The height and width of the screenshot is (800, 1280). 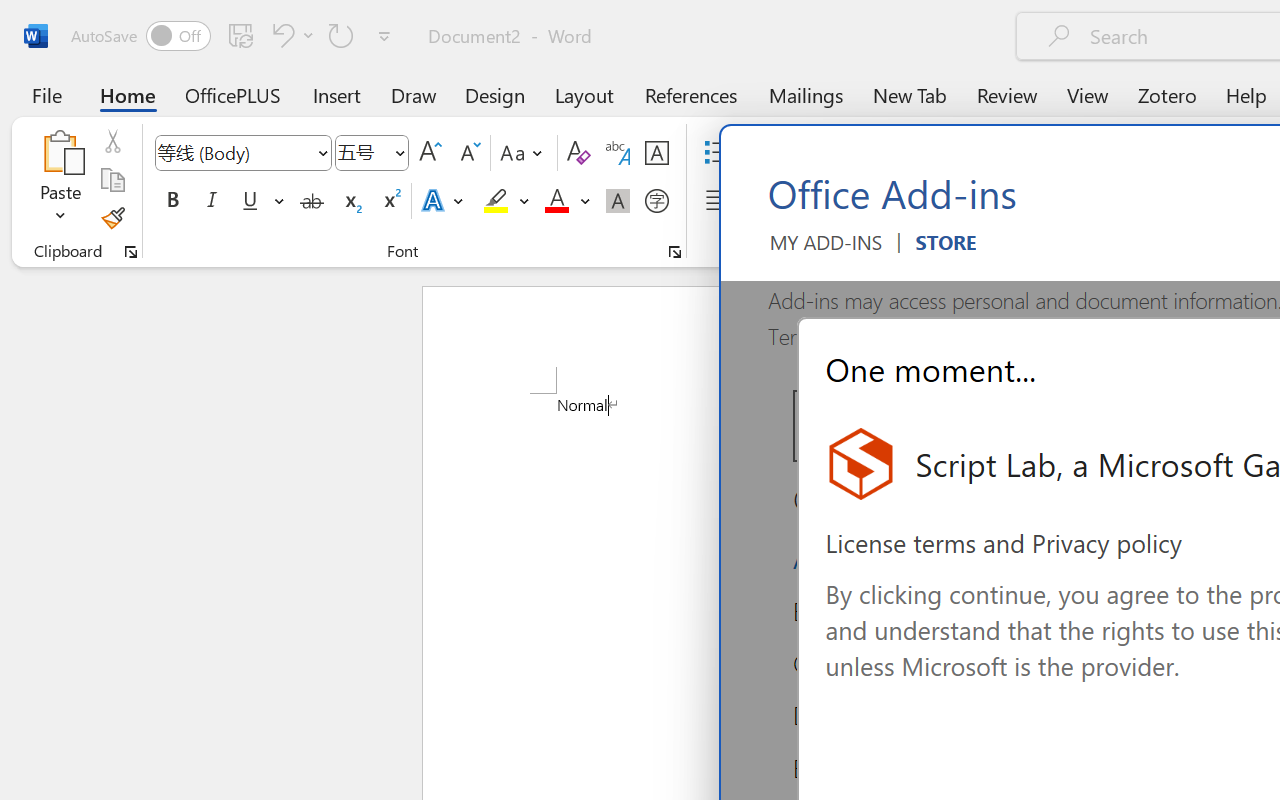 I want to click on Layout, so click(x=584, y=94).